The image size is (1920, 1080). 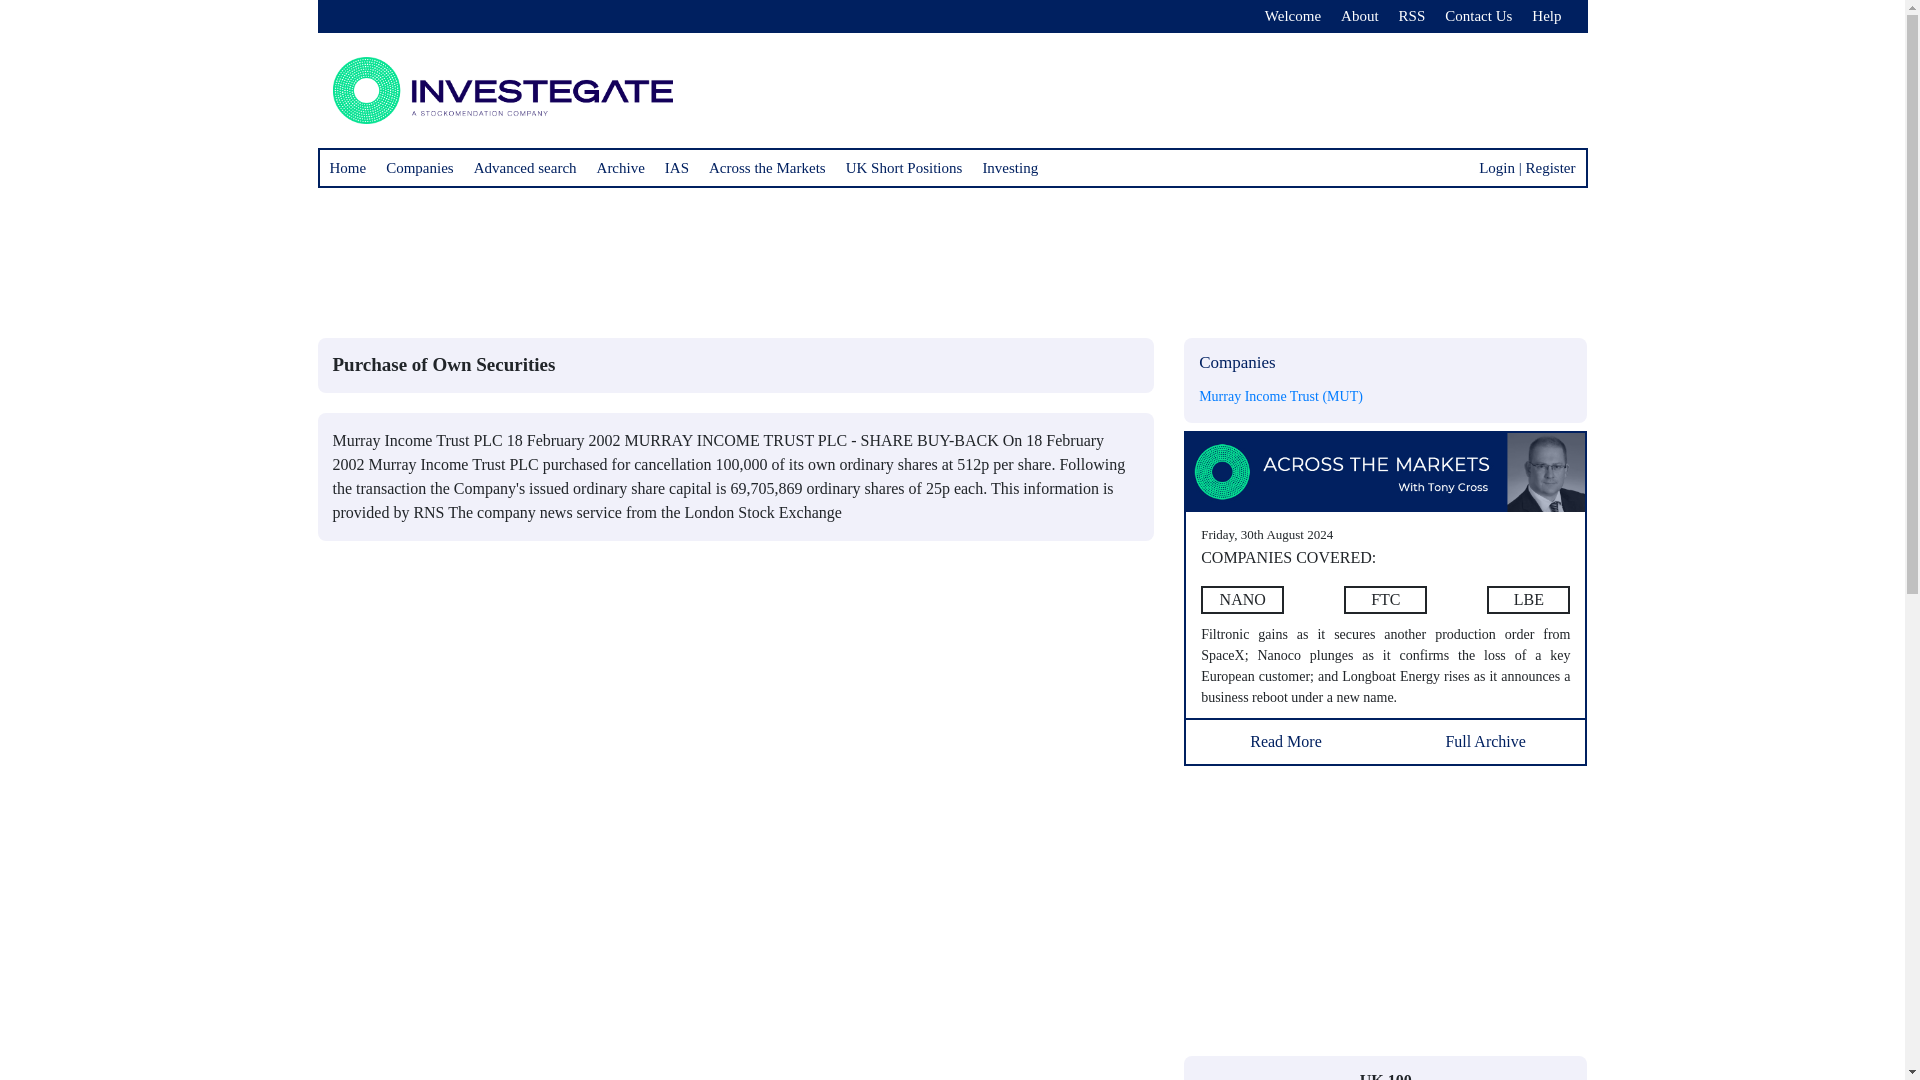 I want to click on Companies, so click(x=420, y=168).